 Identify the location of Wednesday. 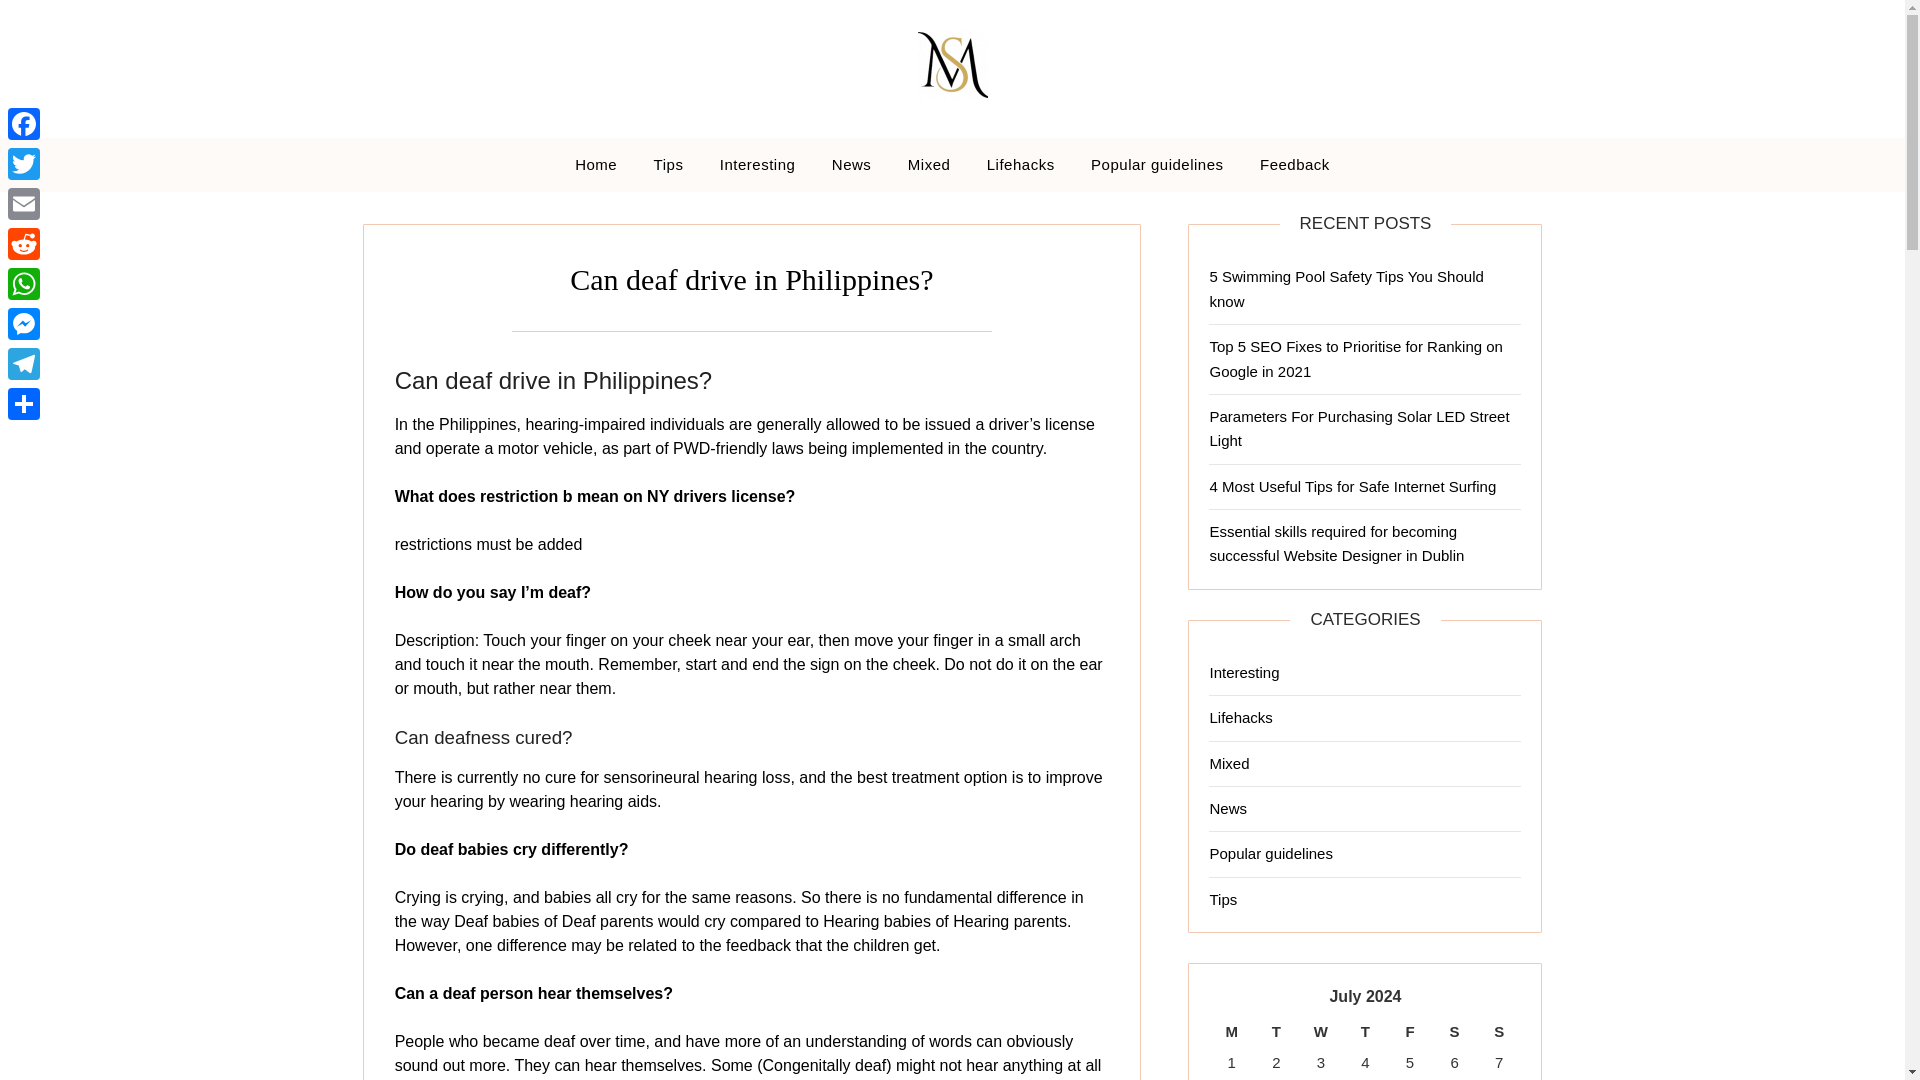
(1322, 1032).